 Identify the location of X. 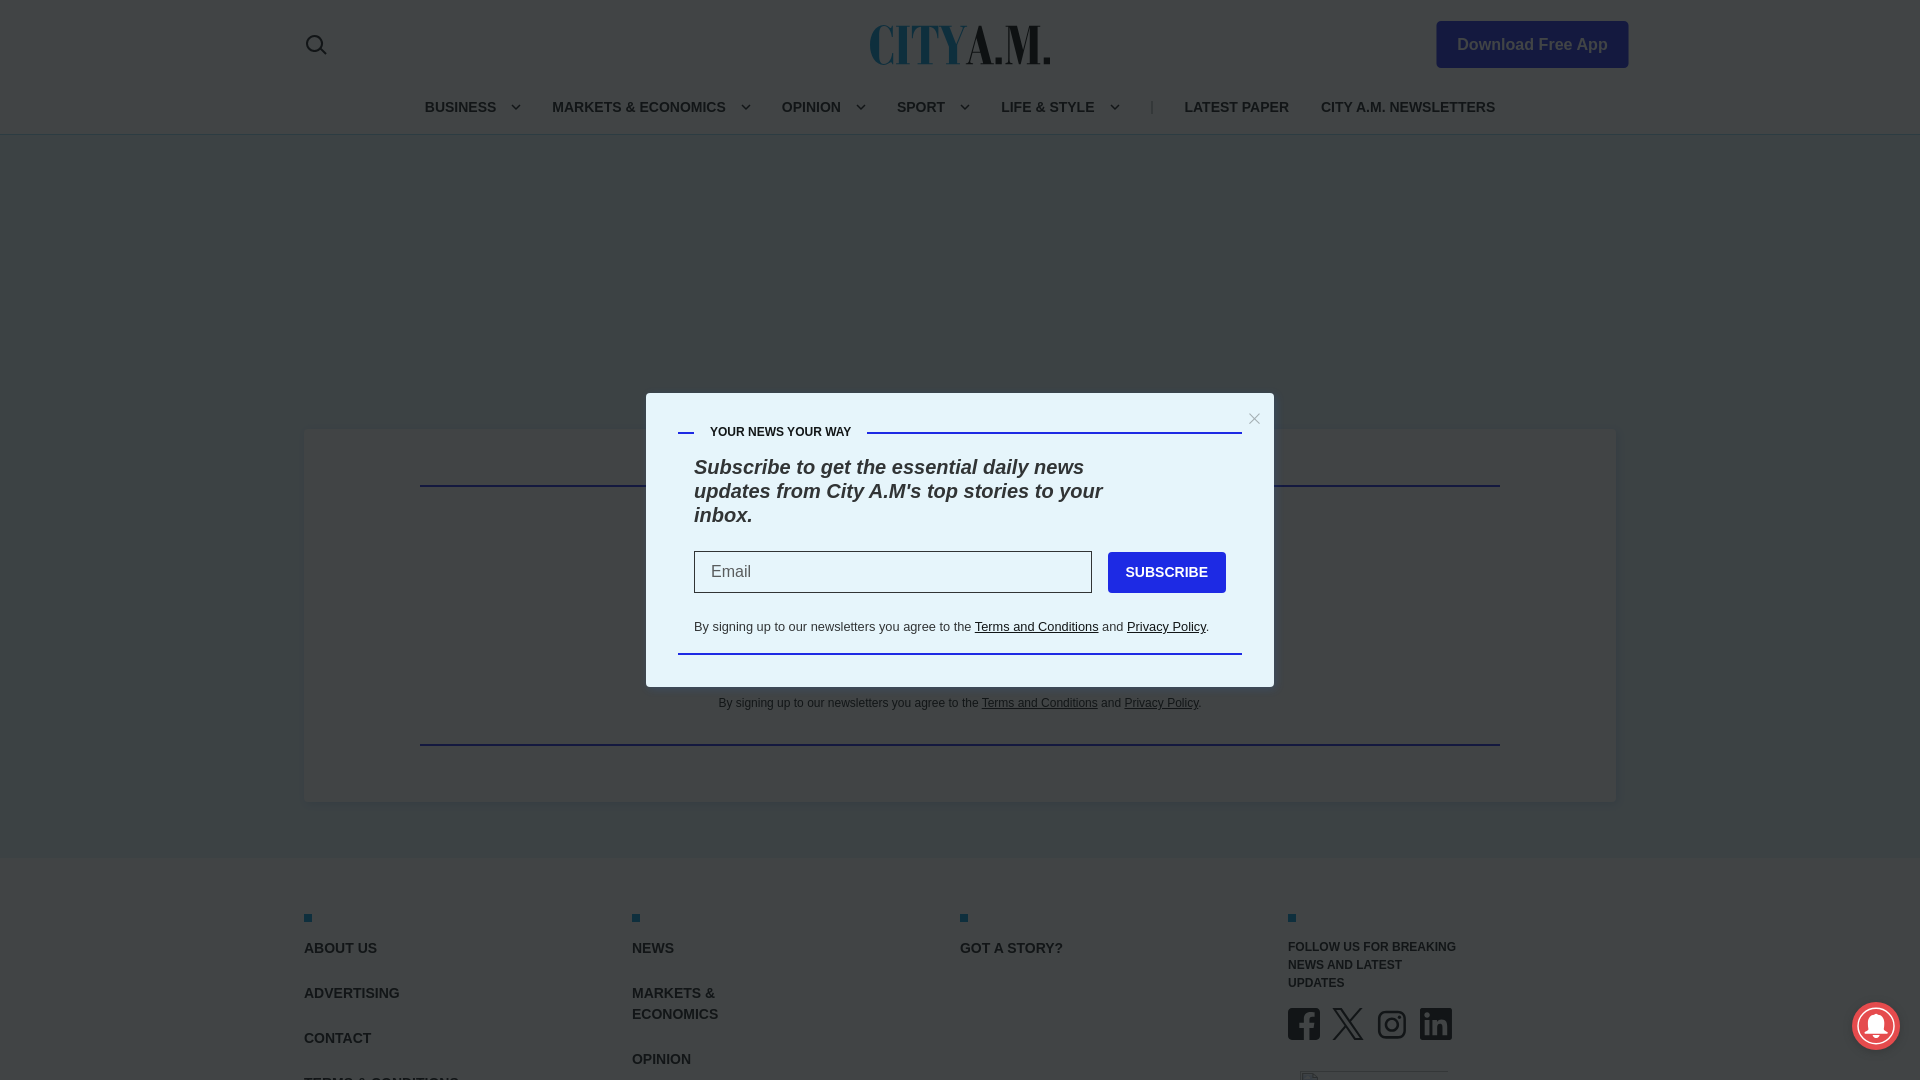
(1348, 1024).